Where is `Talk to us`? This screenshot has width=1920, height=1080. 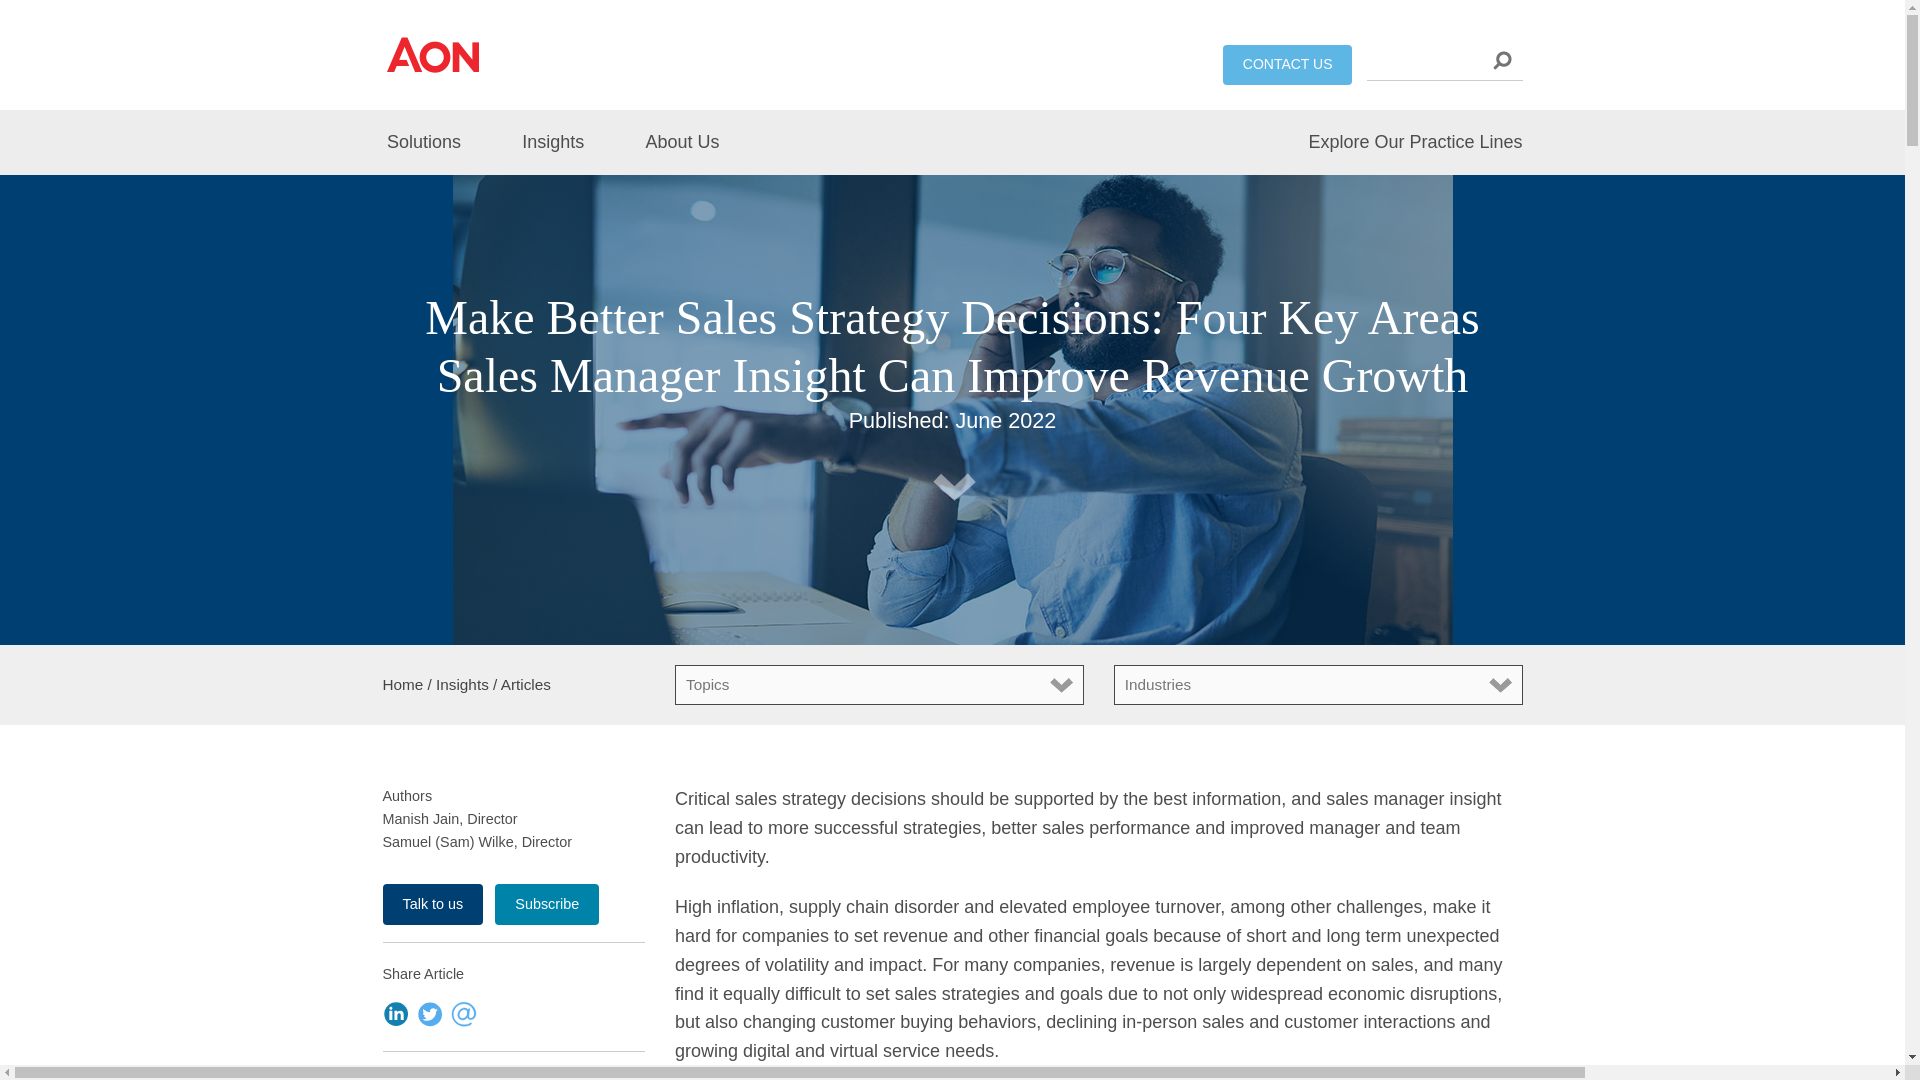
Talk to us is located at coordinates (432, 904).